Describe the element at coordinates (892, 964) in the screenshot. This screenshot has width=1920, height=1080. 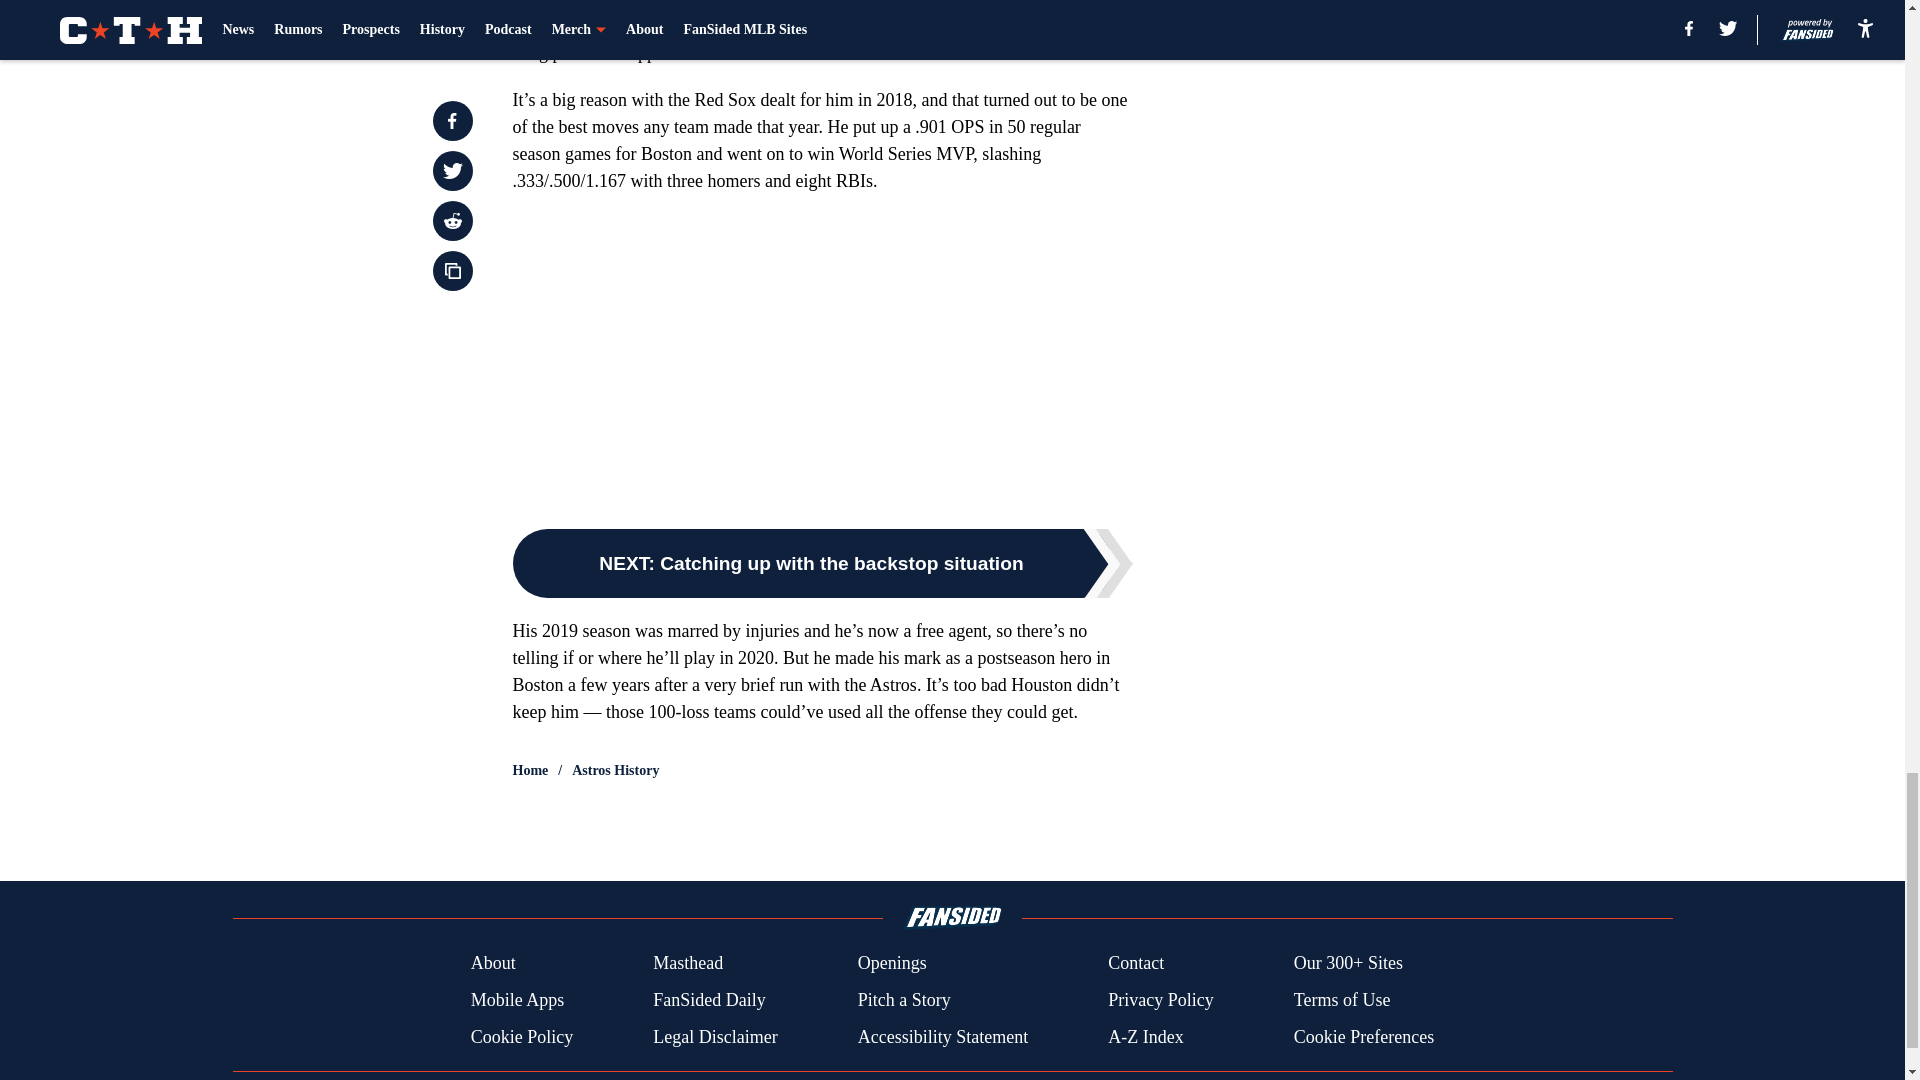
I see `Openings` at that location.